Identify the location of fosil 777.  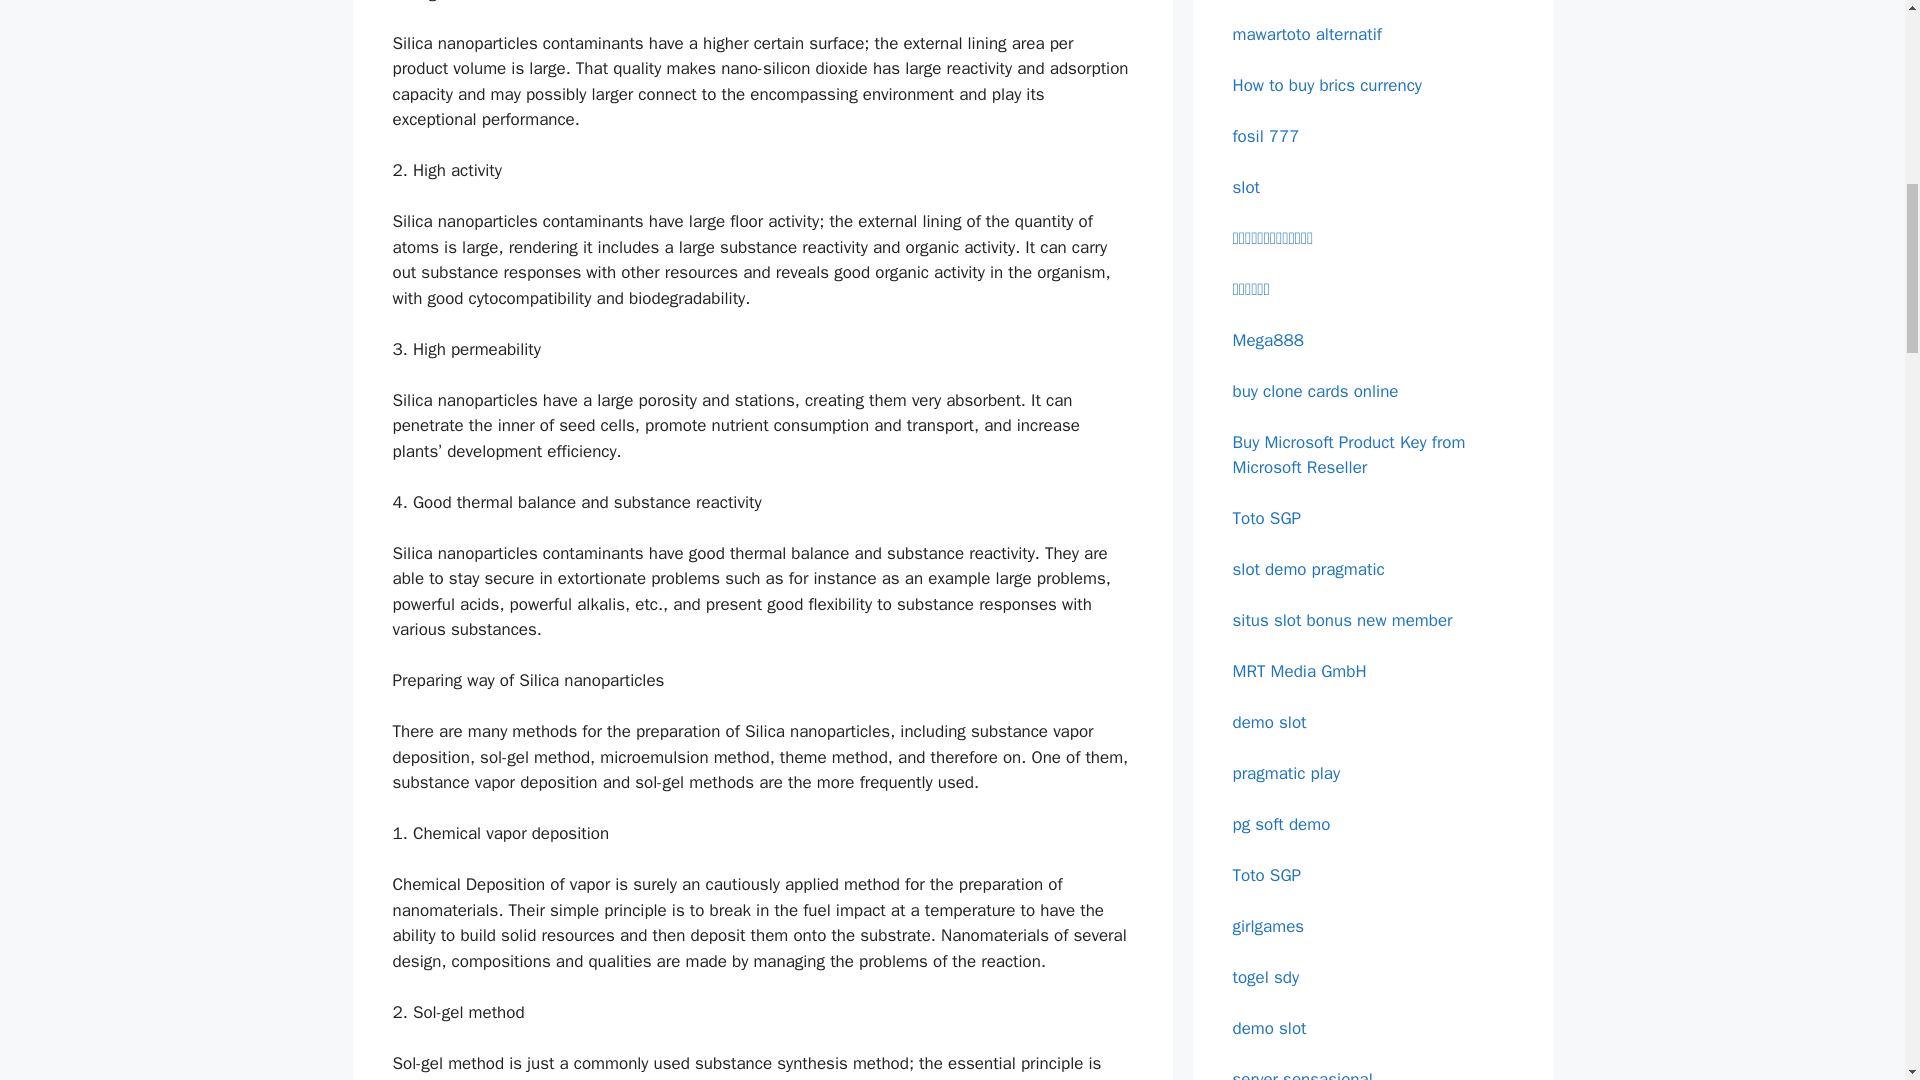
(1266, 136).